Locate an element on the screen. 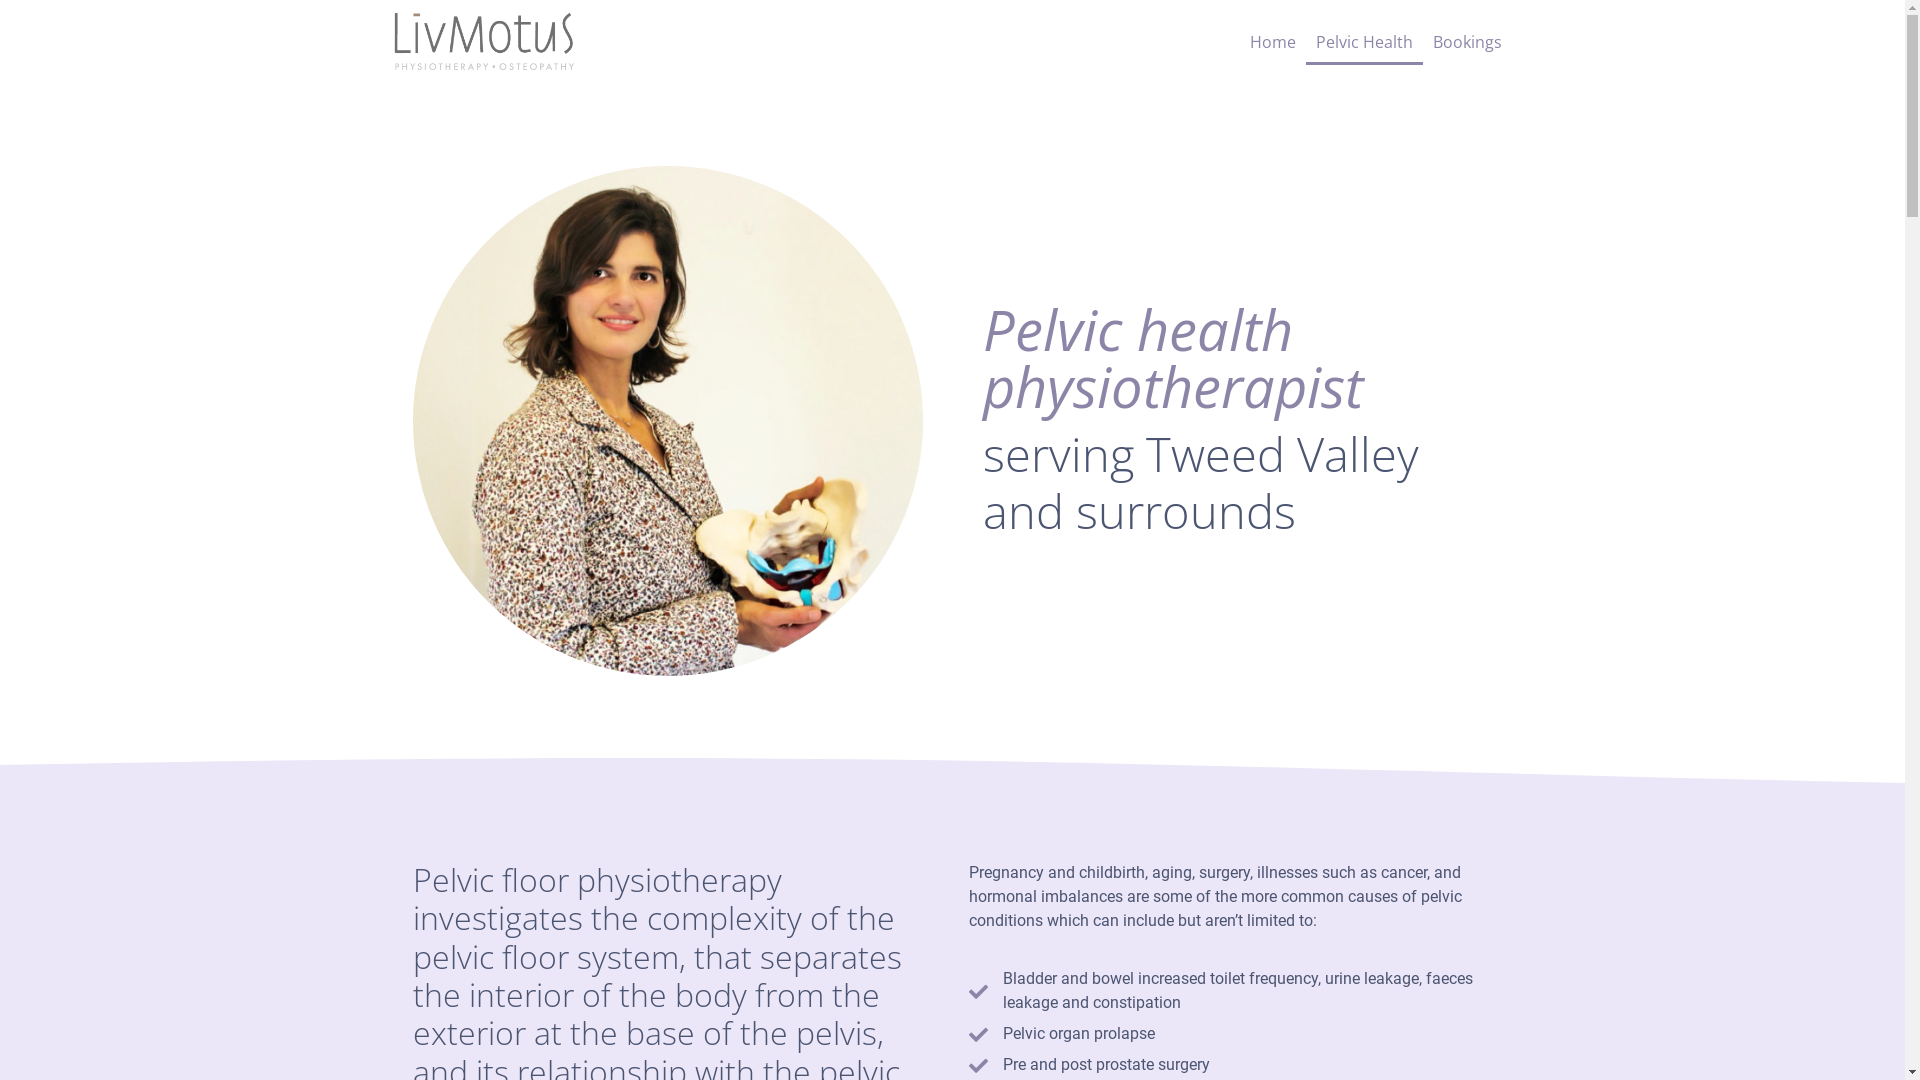  Home is located at coordinates (1273, 42).